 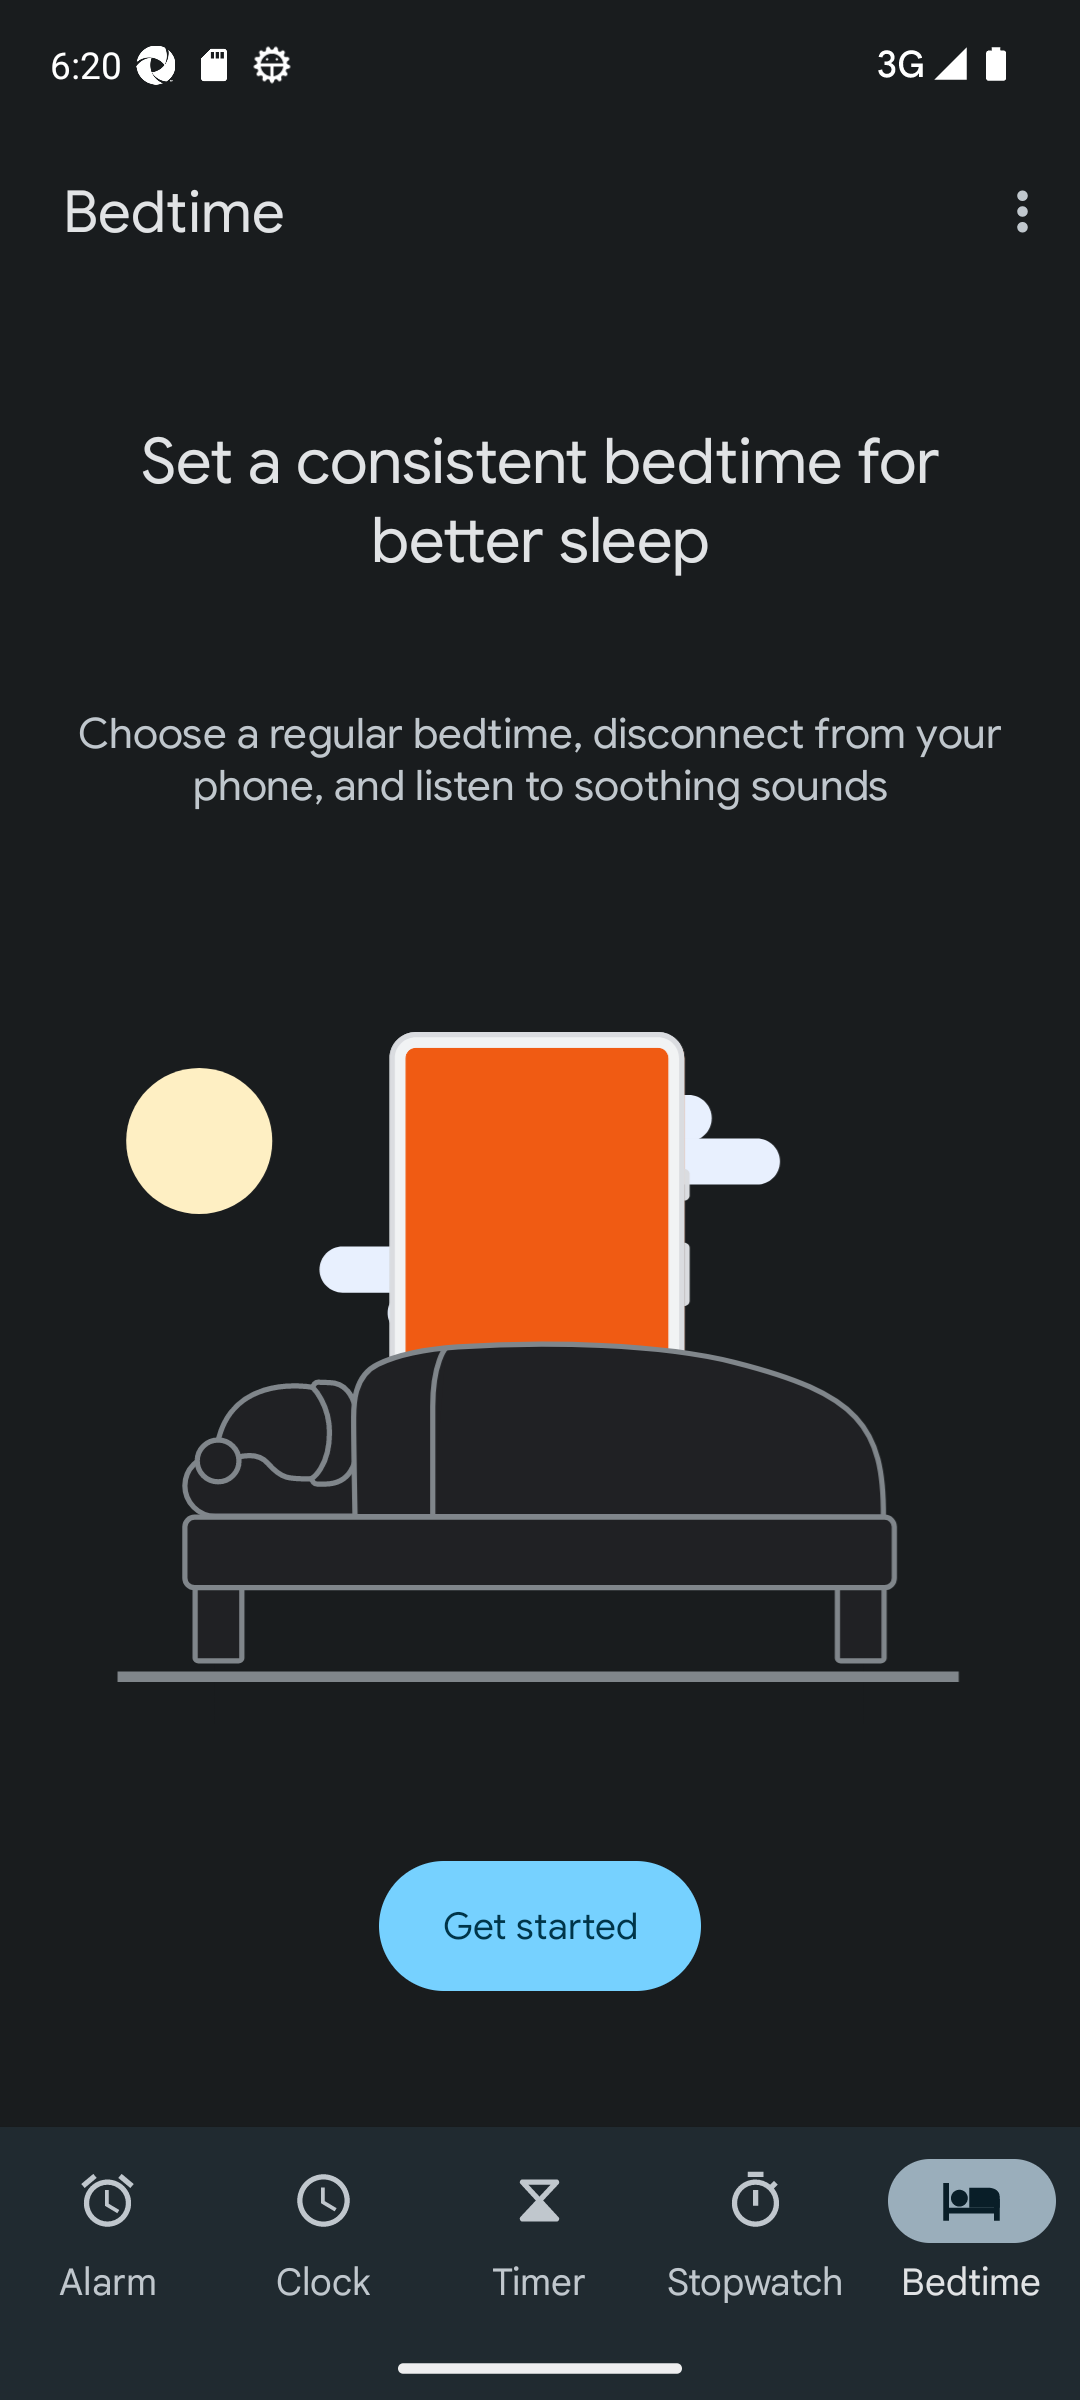 I want to click on Stopwatch, so click(x=756, y=2232).